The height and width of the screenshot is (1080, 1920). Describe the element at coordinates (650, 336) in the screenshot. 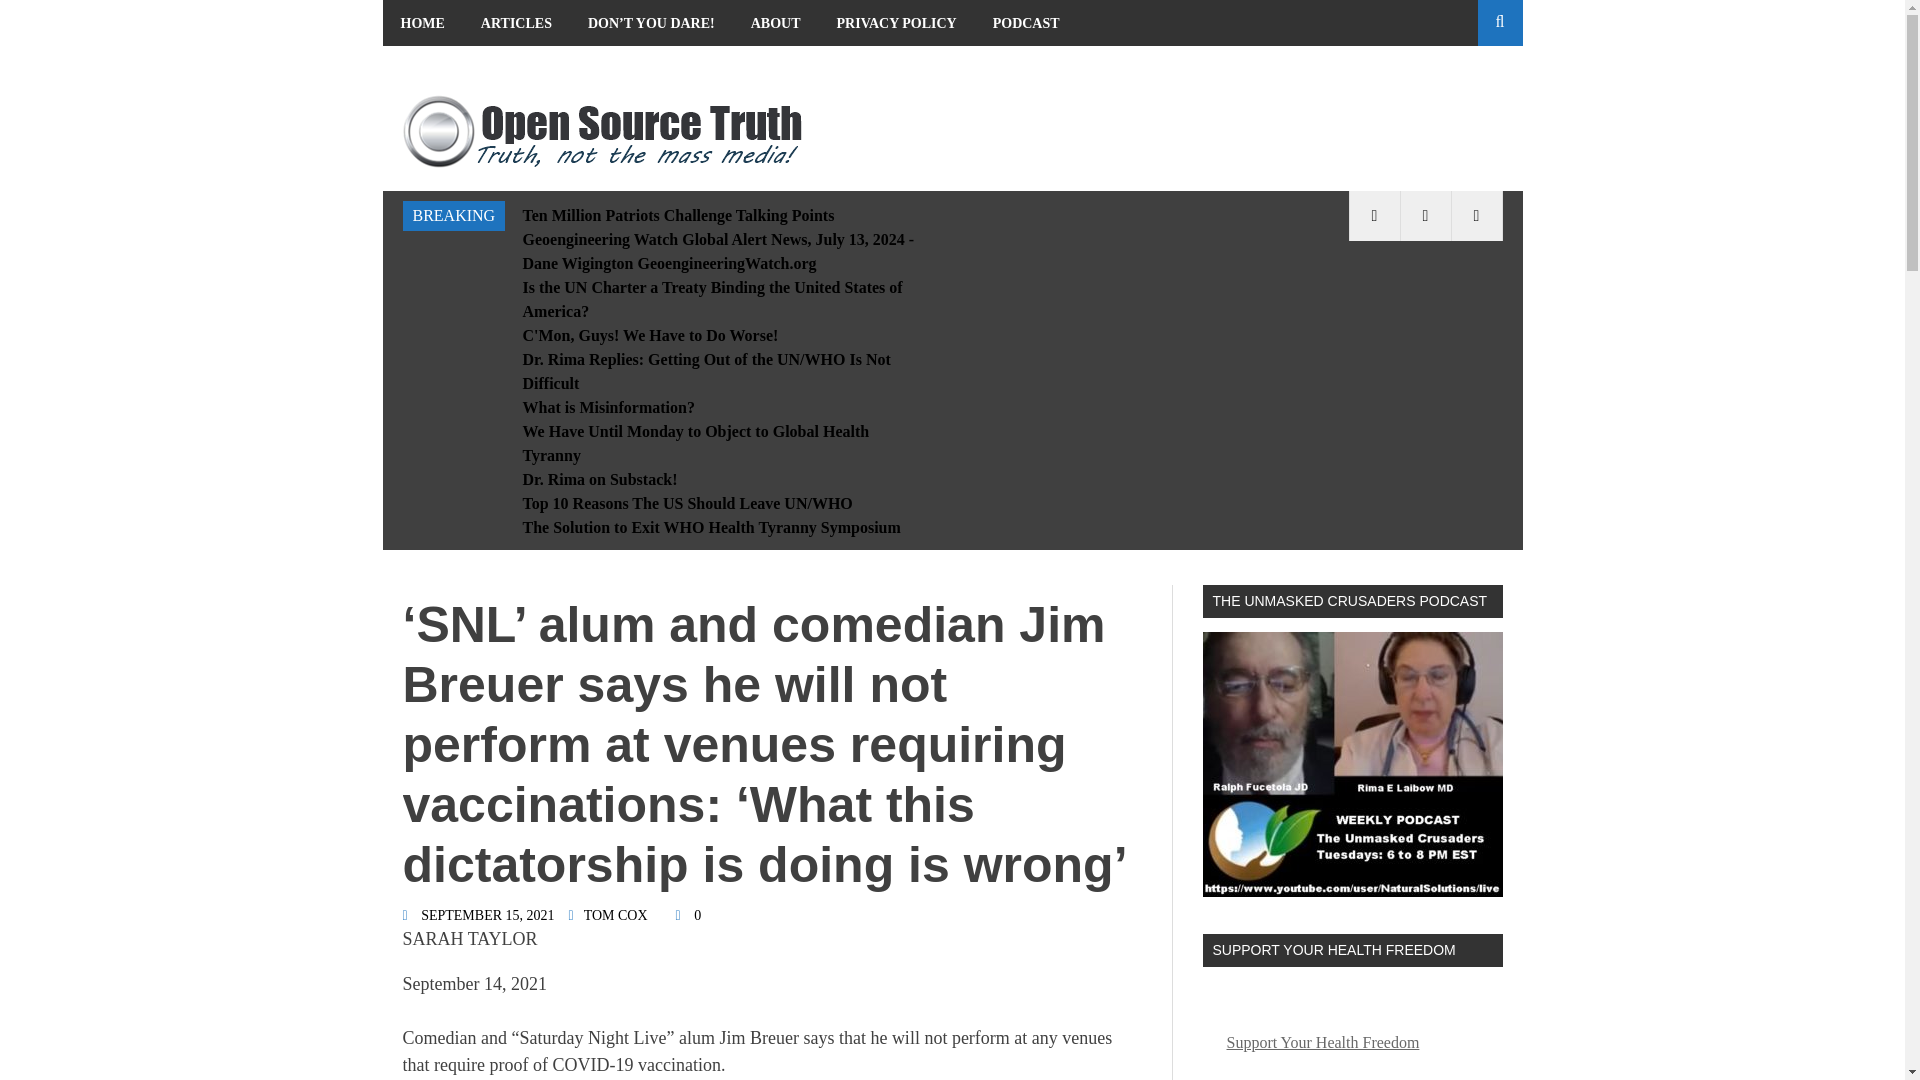

I see `C'Mon, Guys! We Have to Do Worse!` at that location.